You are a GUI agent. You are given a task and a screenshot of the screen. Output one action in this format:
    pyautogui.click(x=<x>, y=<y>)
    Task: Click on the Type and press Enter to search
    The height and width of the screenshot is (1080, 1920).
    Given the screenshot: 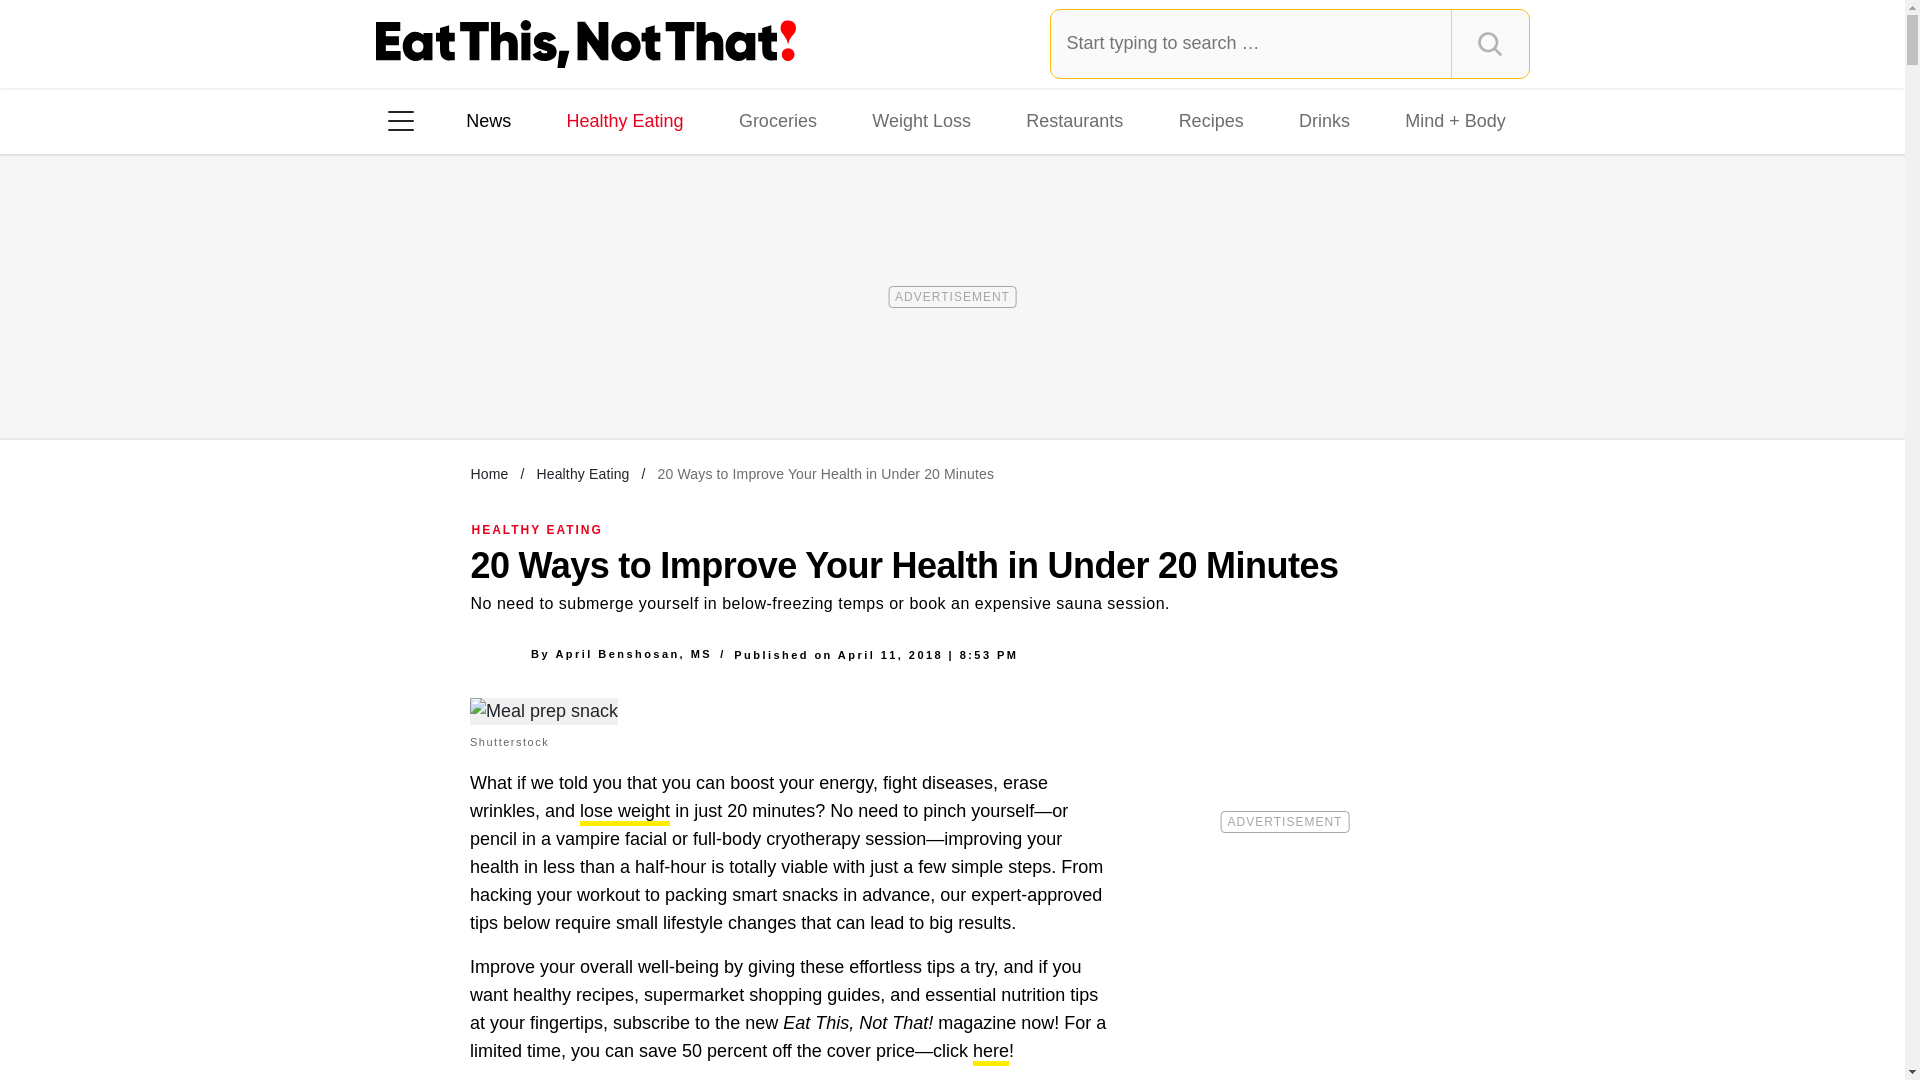 What is the action you would take?
    pyautogui.click(x=1290, y=43)
    